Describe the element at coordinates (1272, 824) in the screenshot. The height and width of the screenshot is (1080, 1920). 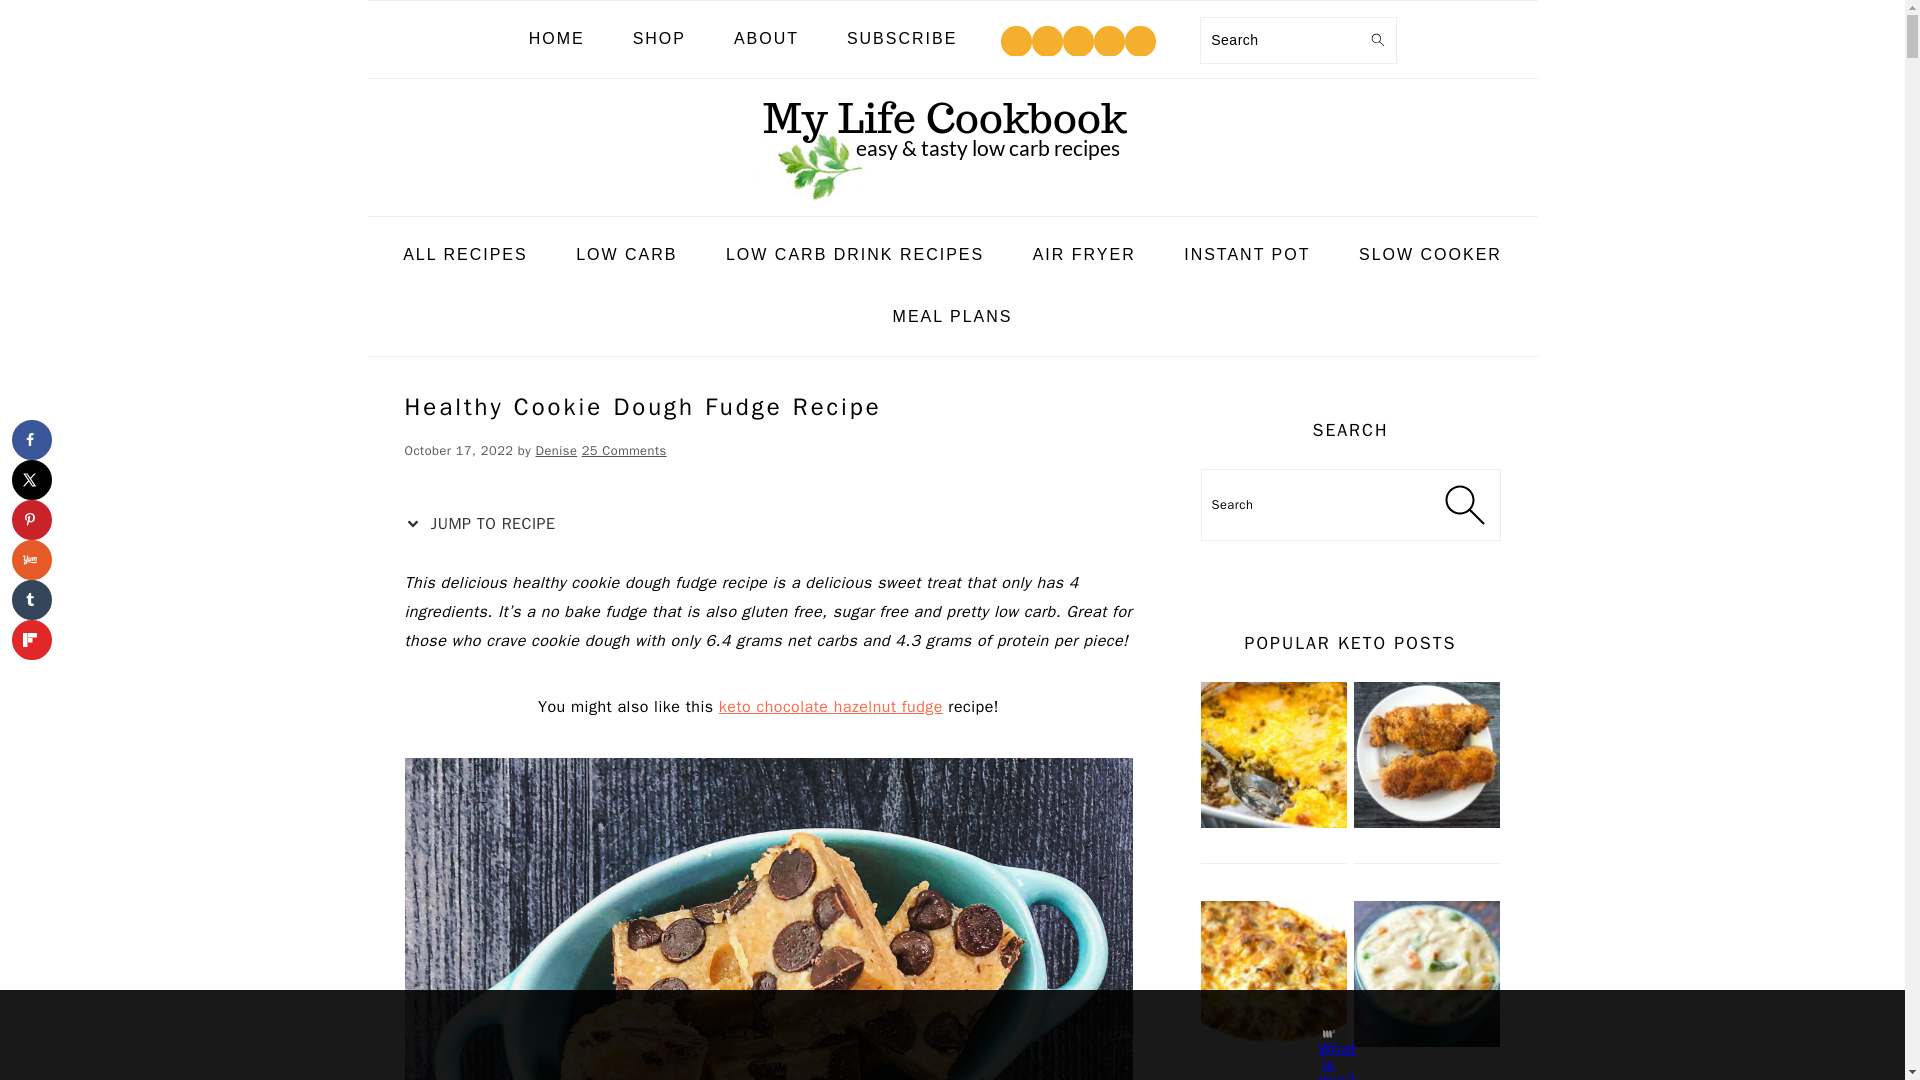
I see `Keto Cheesy Ground Beef Cauliflower Casserole` at that location.